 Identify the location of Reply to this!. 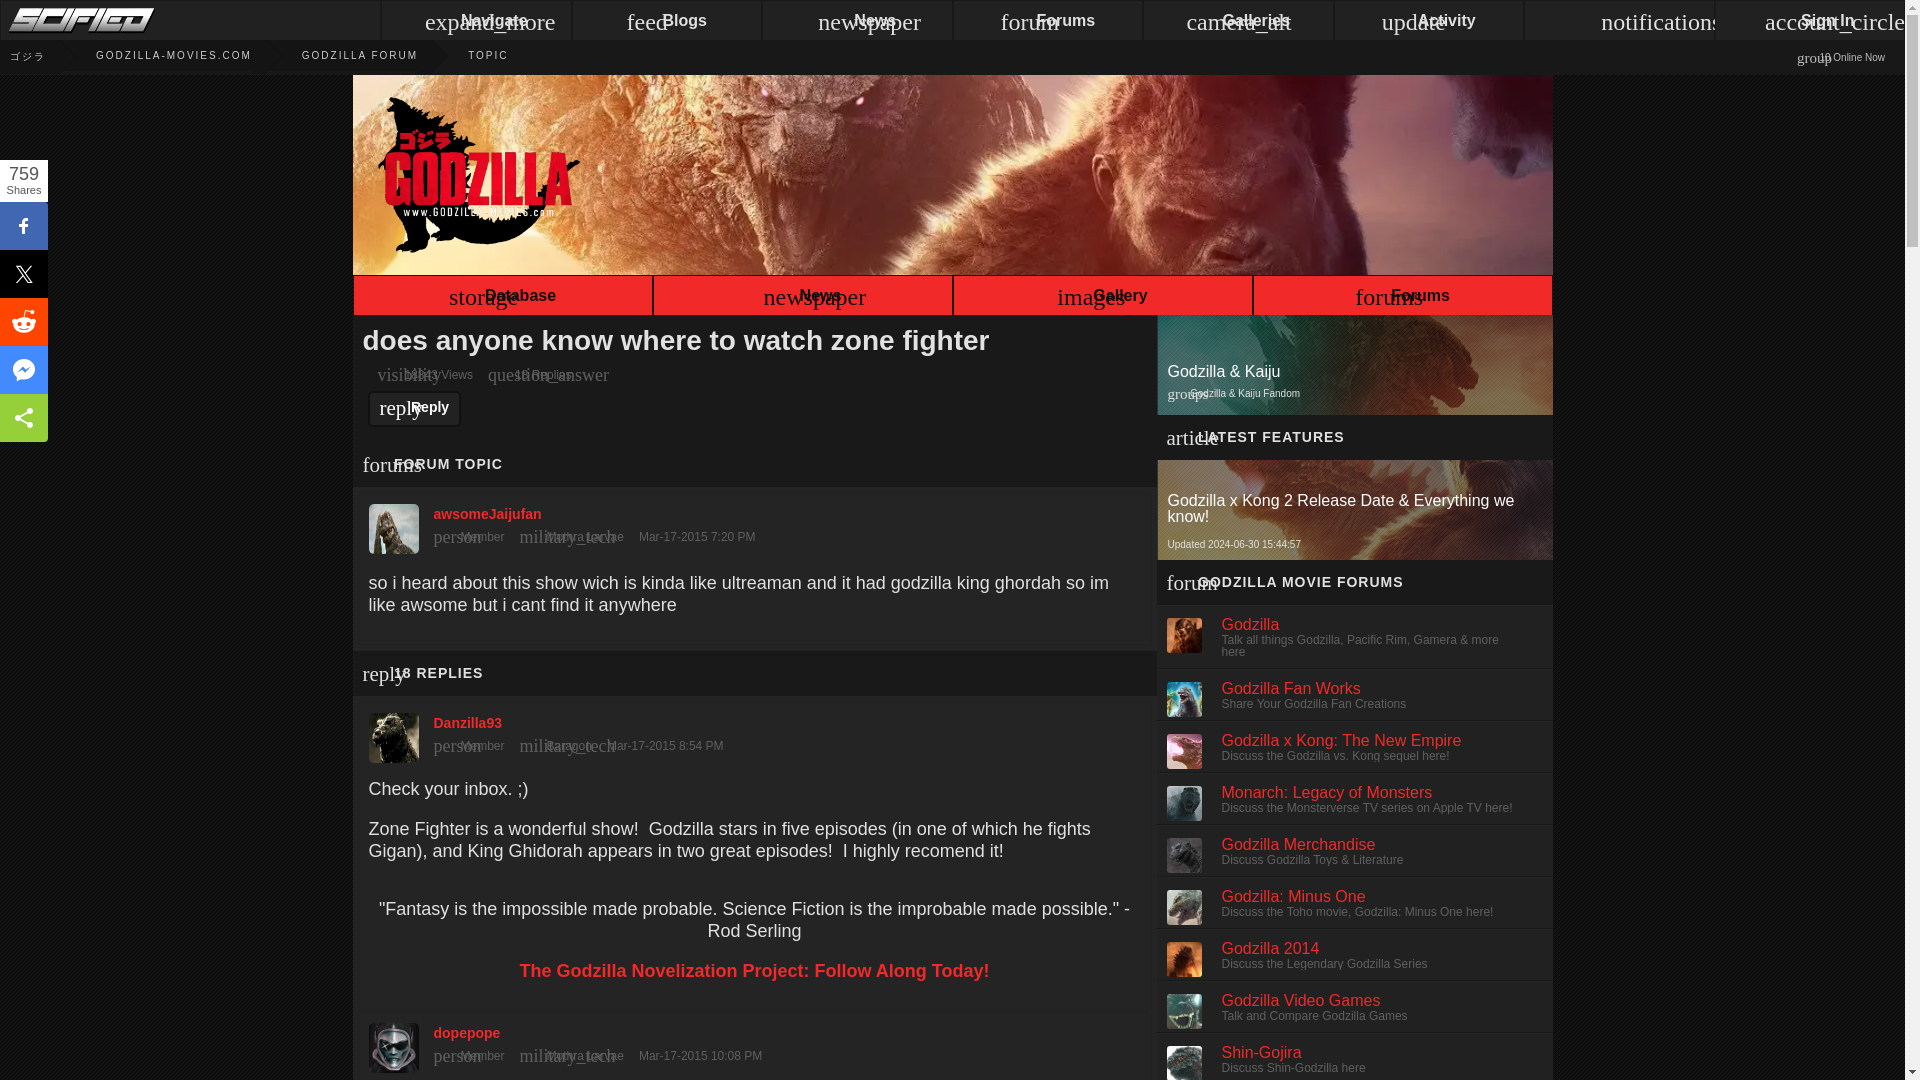
(415, 408).